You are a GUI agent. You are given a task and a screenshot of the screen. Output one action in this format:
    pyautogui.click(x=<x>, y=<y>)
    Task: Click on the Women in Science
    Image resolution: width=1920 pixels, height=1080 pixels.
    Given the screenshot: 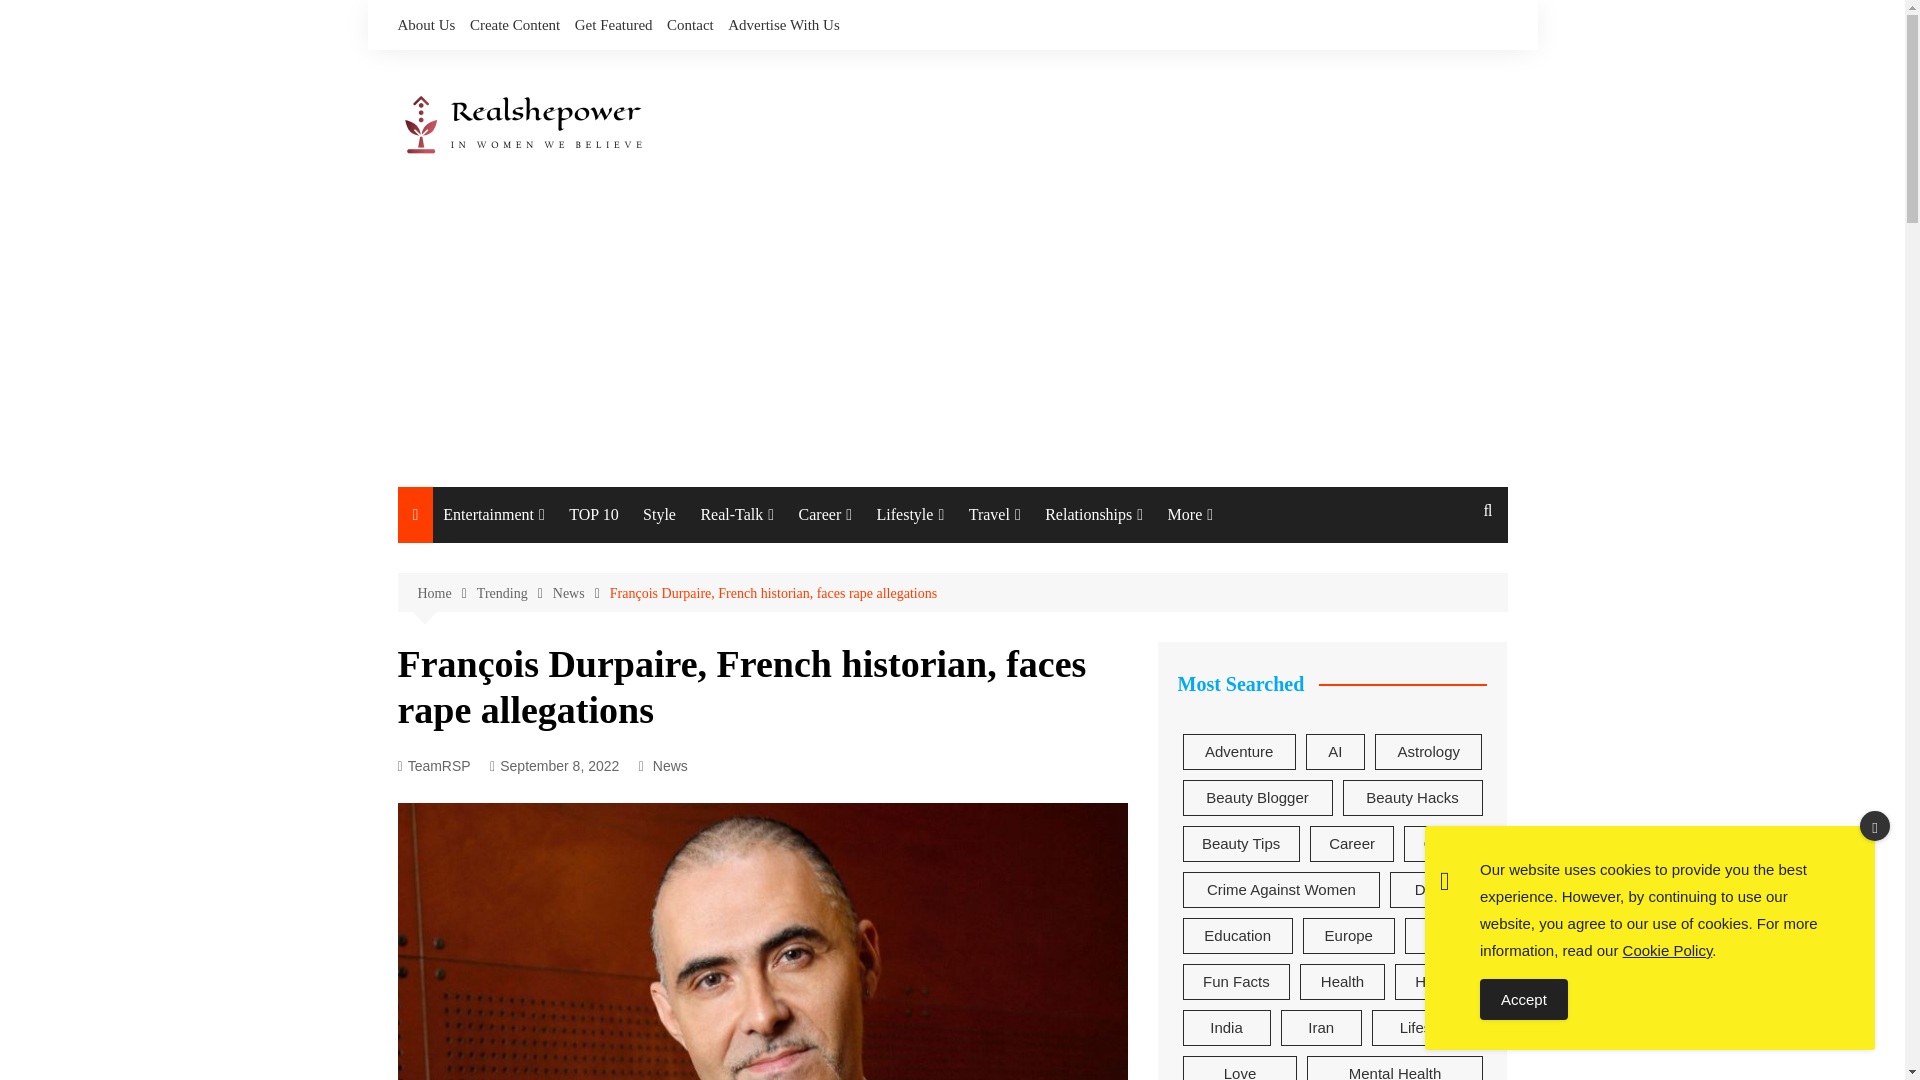 What is the action you would take?
    pyautogui.click(x=1020, y=564)
    